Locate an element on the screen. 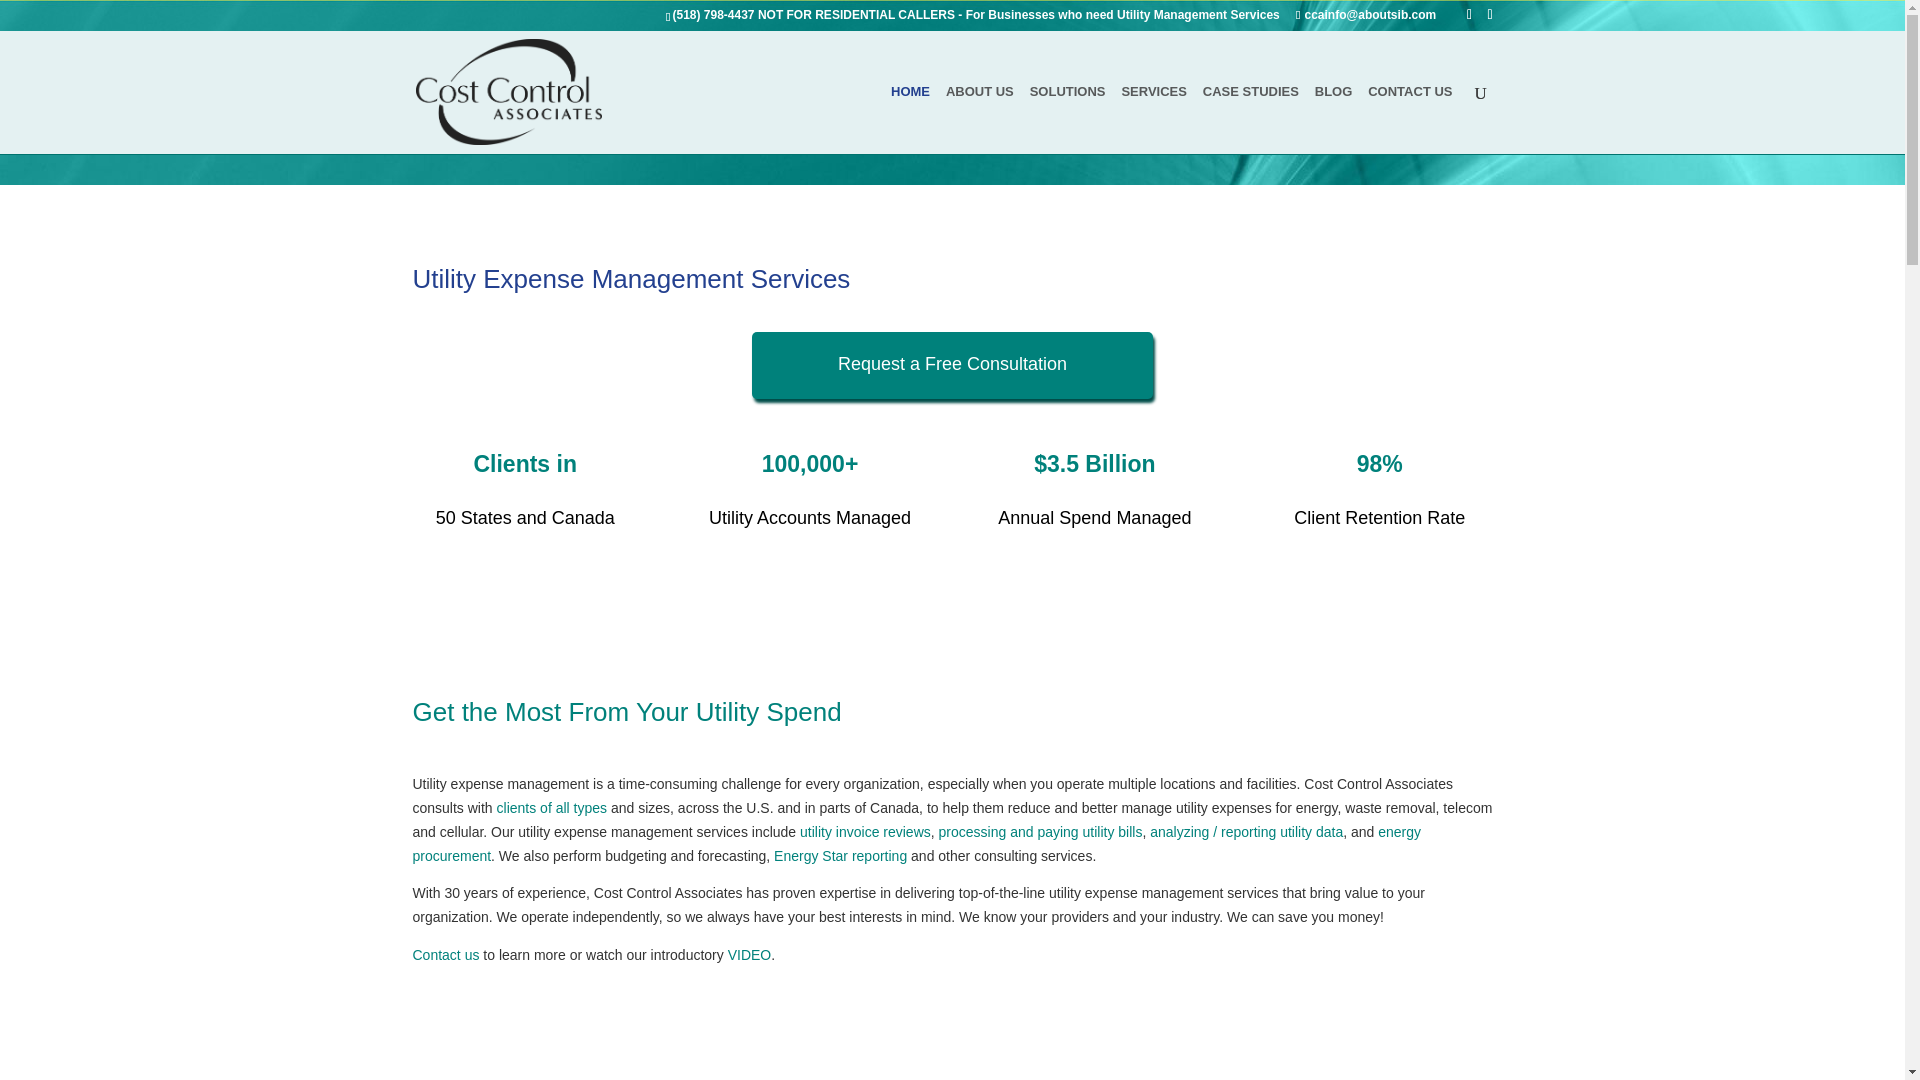 The height and width of the screenshot is (1080, 1920). Utility Bill Payment and Data Management Services is located at coordinates (1154, 120).